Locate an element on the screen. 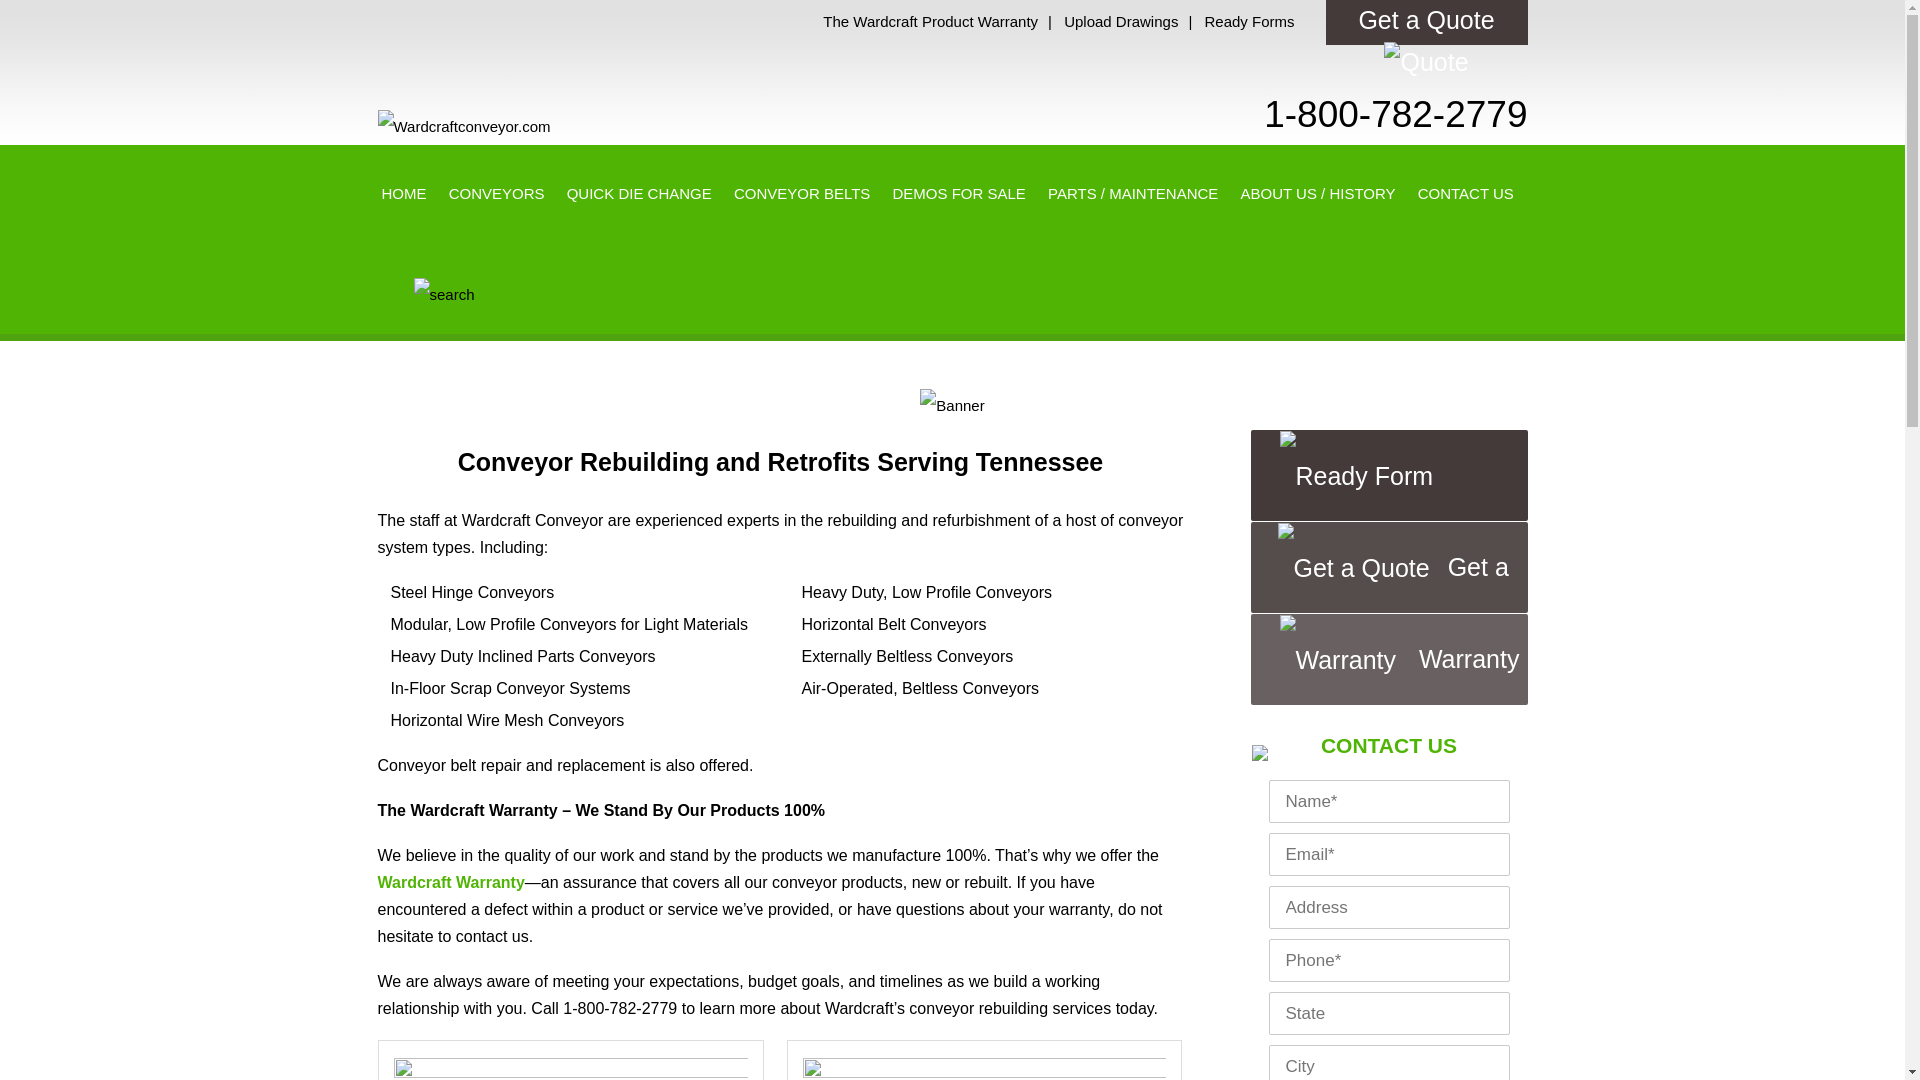 Image resolution: width=1920 pixels, height=1080 pixels. The Wardcraft Product Warranty is located at coordinates (930, 21).